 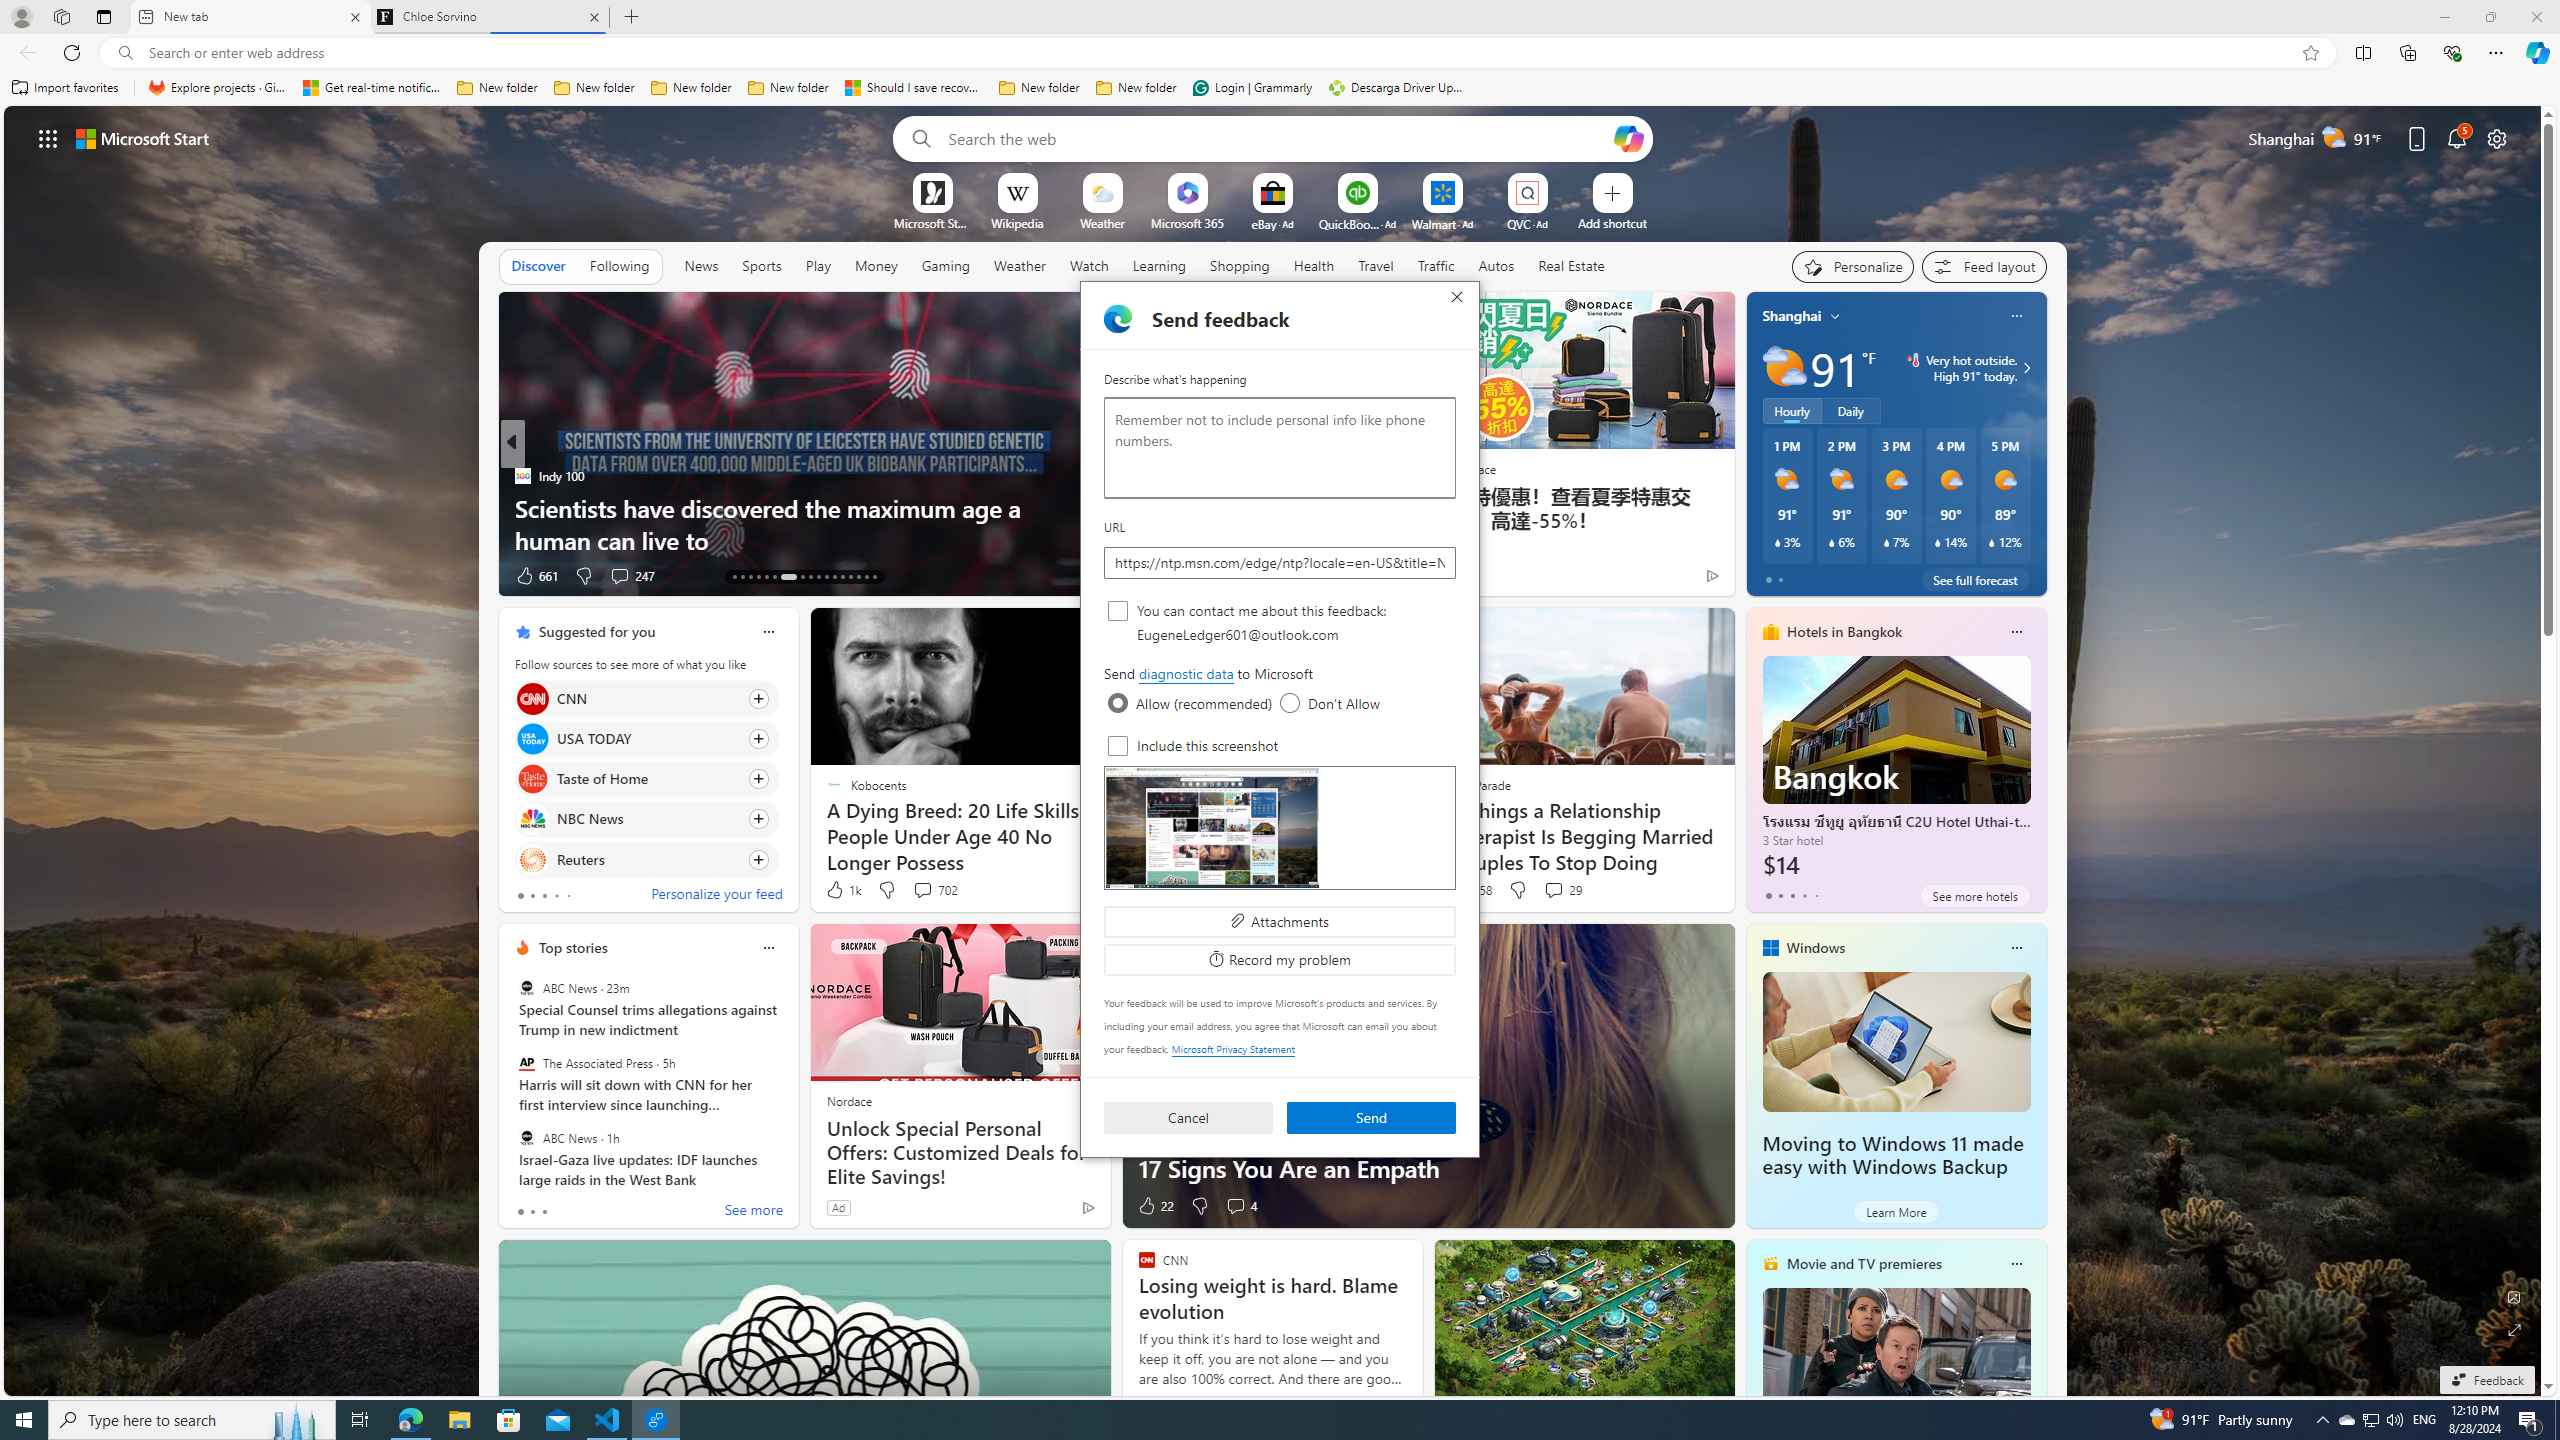 I want to click on Chloe Sorvino, so click(x=488, y=17).